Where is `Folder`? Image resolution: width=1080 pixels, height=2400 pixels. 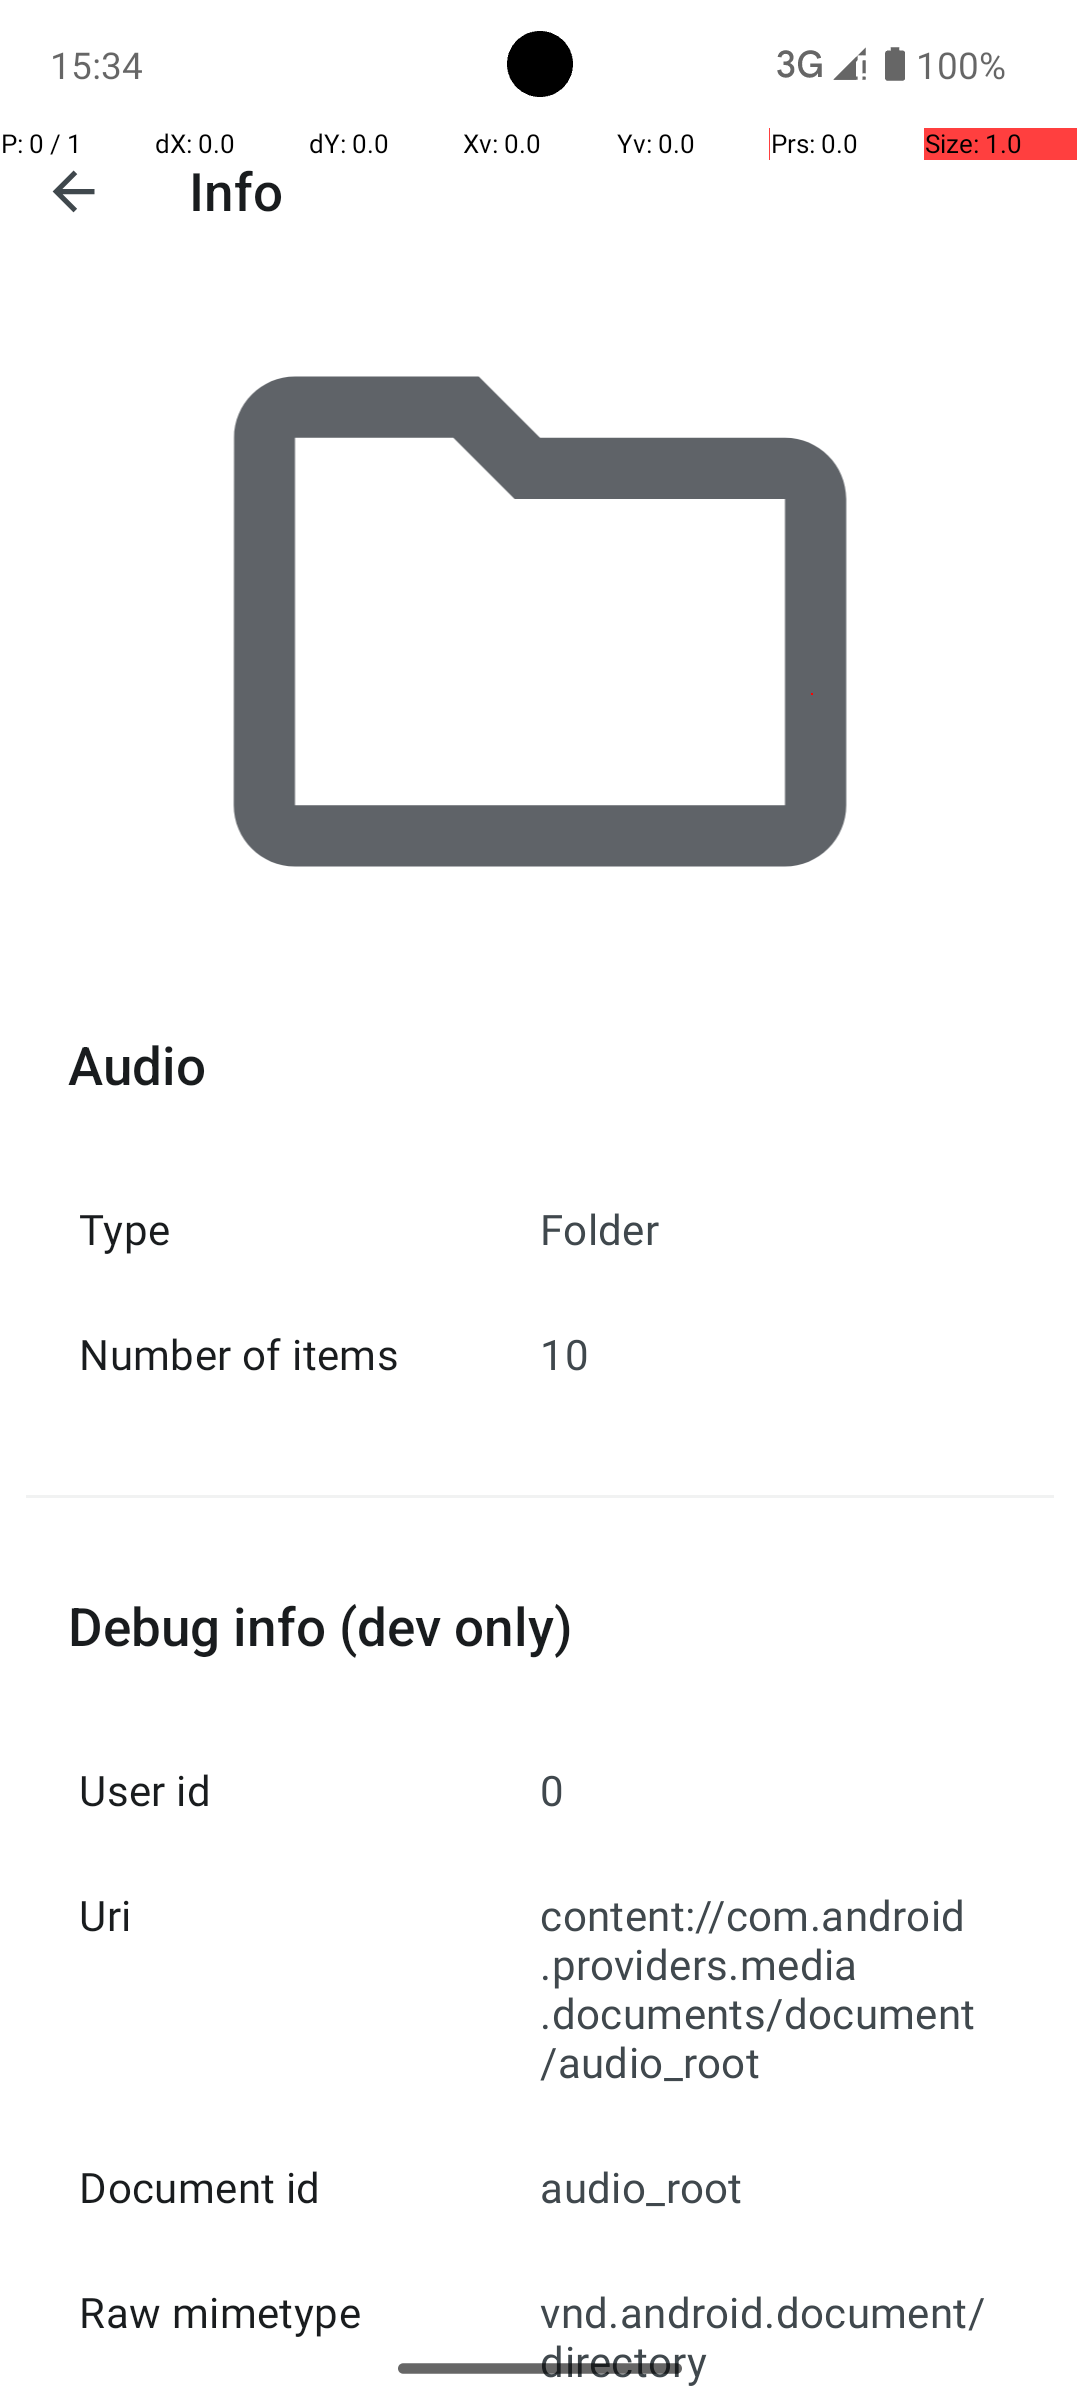 Folder is located at coordinates (770, 1228).